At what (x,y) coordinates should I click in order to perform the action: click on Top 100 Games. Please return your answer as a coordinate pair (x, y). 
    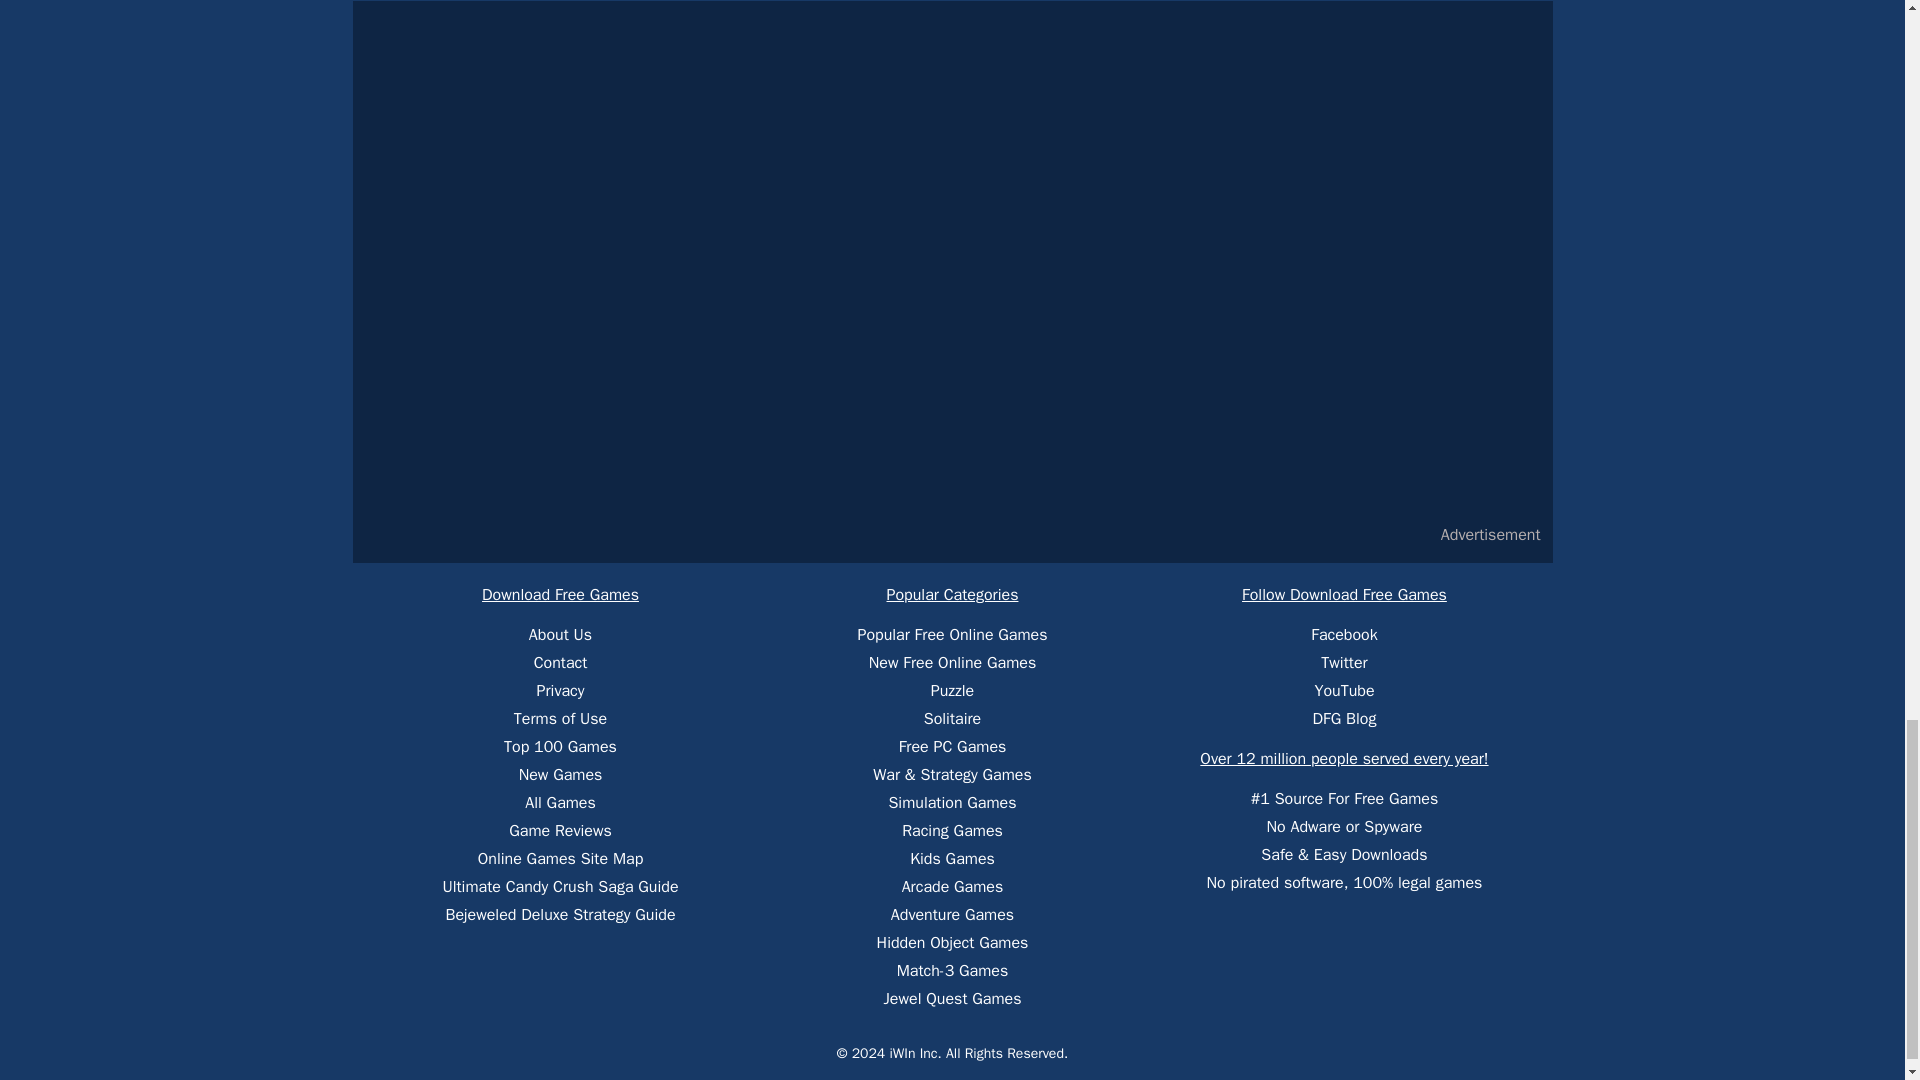
    Looking at the image, I should click on (560, 746).